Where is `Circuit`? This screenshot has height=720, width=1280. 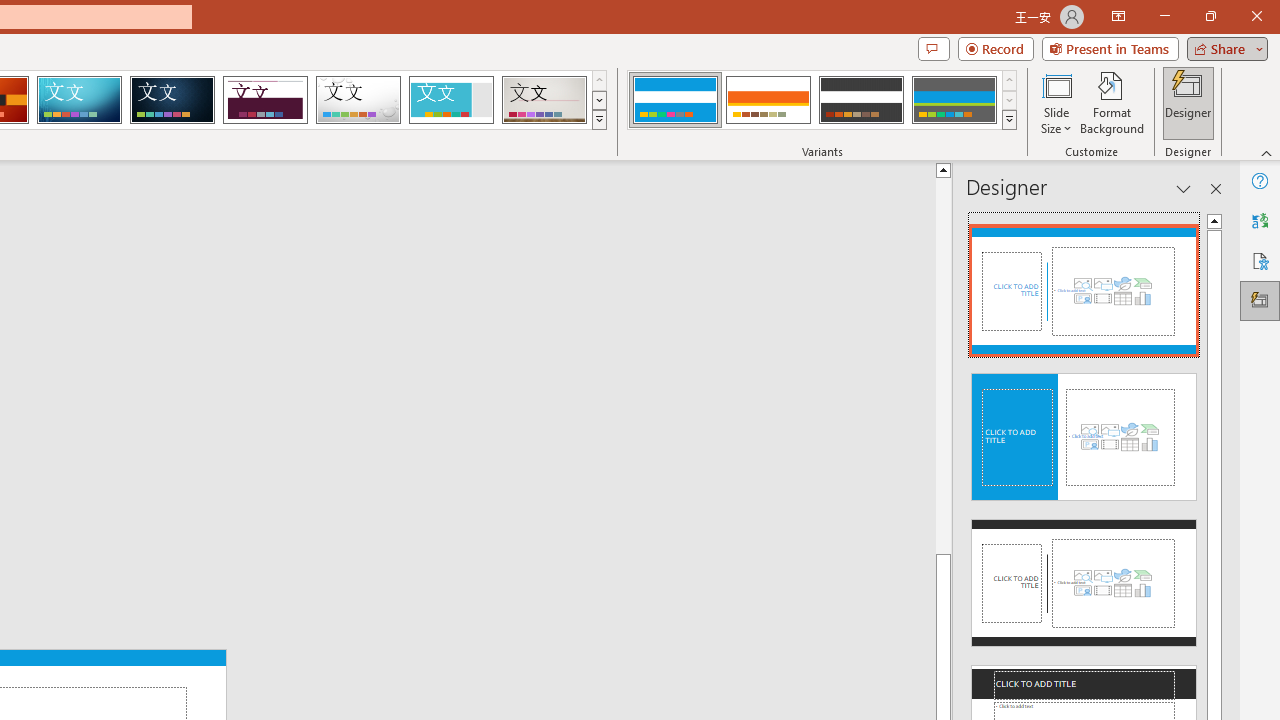
Circuit is located at coordinates (79, 100).